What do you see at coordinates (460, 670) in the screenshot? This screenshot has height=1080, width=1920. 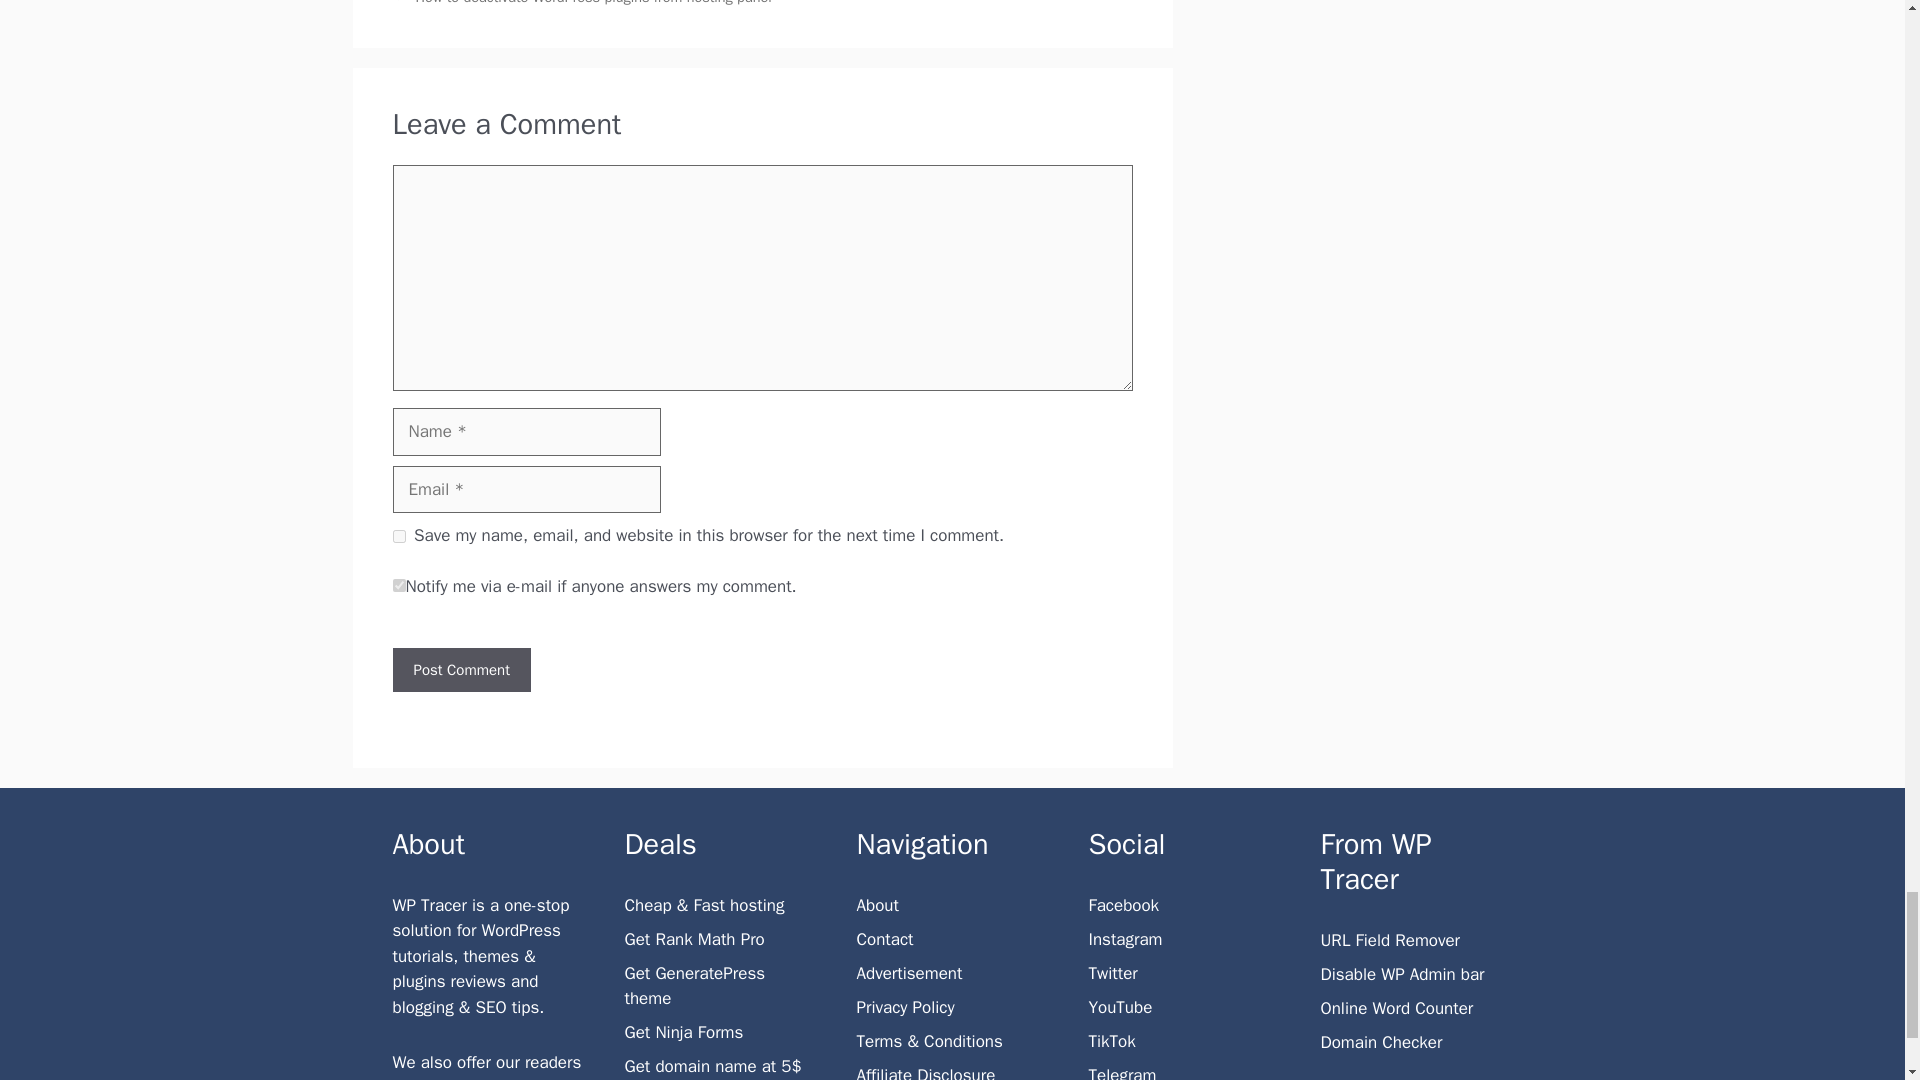 I see `Post Comment` at bounding box center [460, 670].